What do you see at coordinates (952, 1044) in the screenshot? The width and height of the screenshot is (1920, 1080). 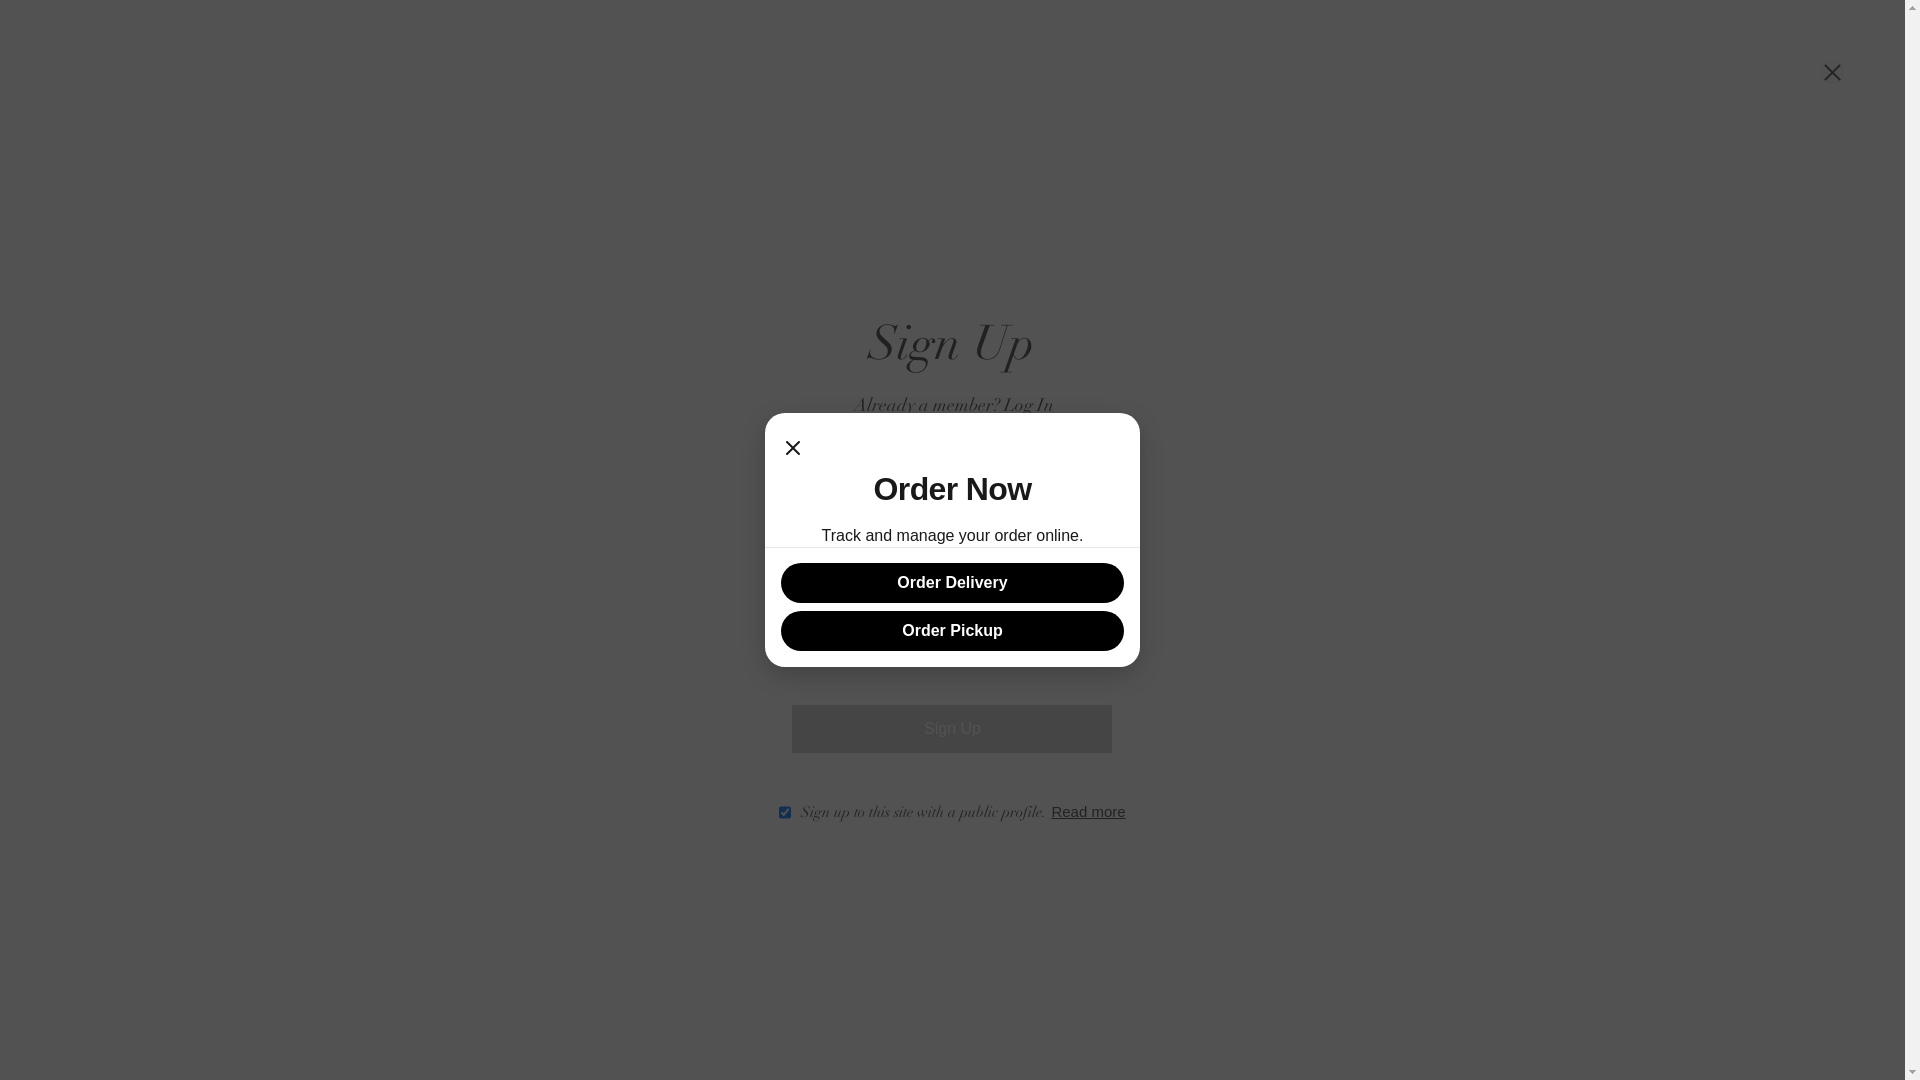 I see `Order Now` at bounding box center [952, 1044].